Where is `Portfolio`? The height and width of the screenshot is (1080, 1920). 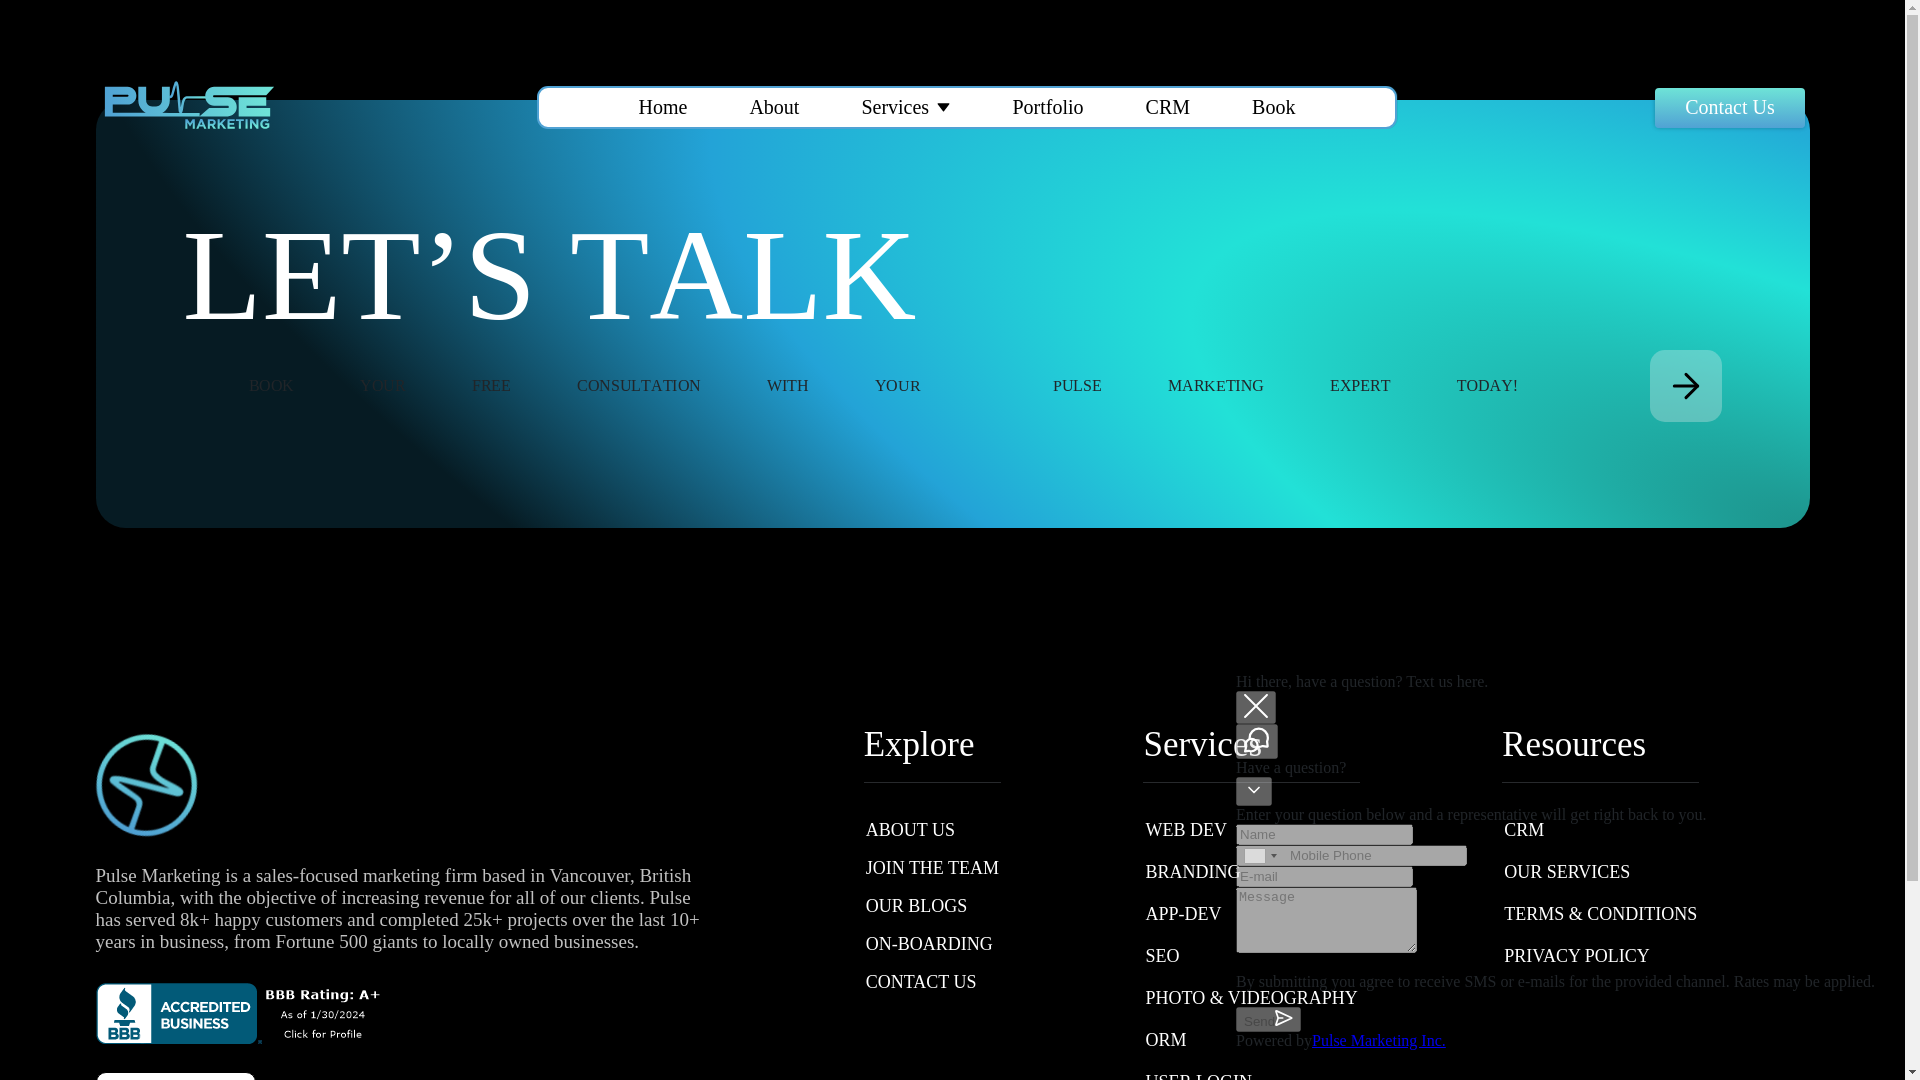
Portfolio is located at coordinates (1046, 107).